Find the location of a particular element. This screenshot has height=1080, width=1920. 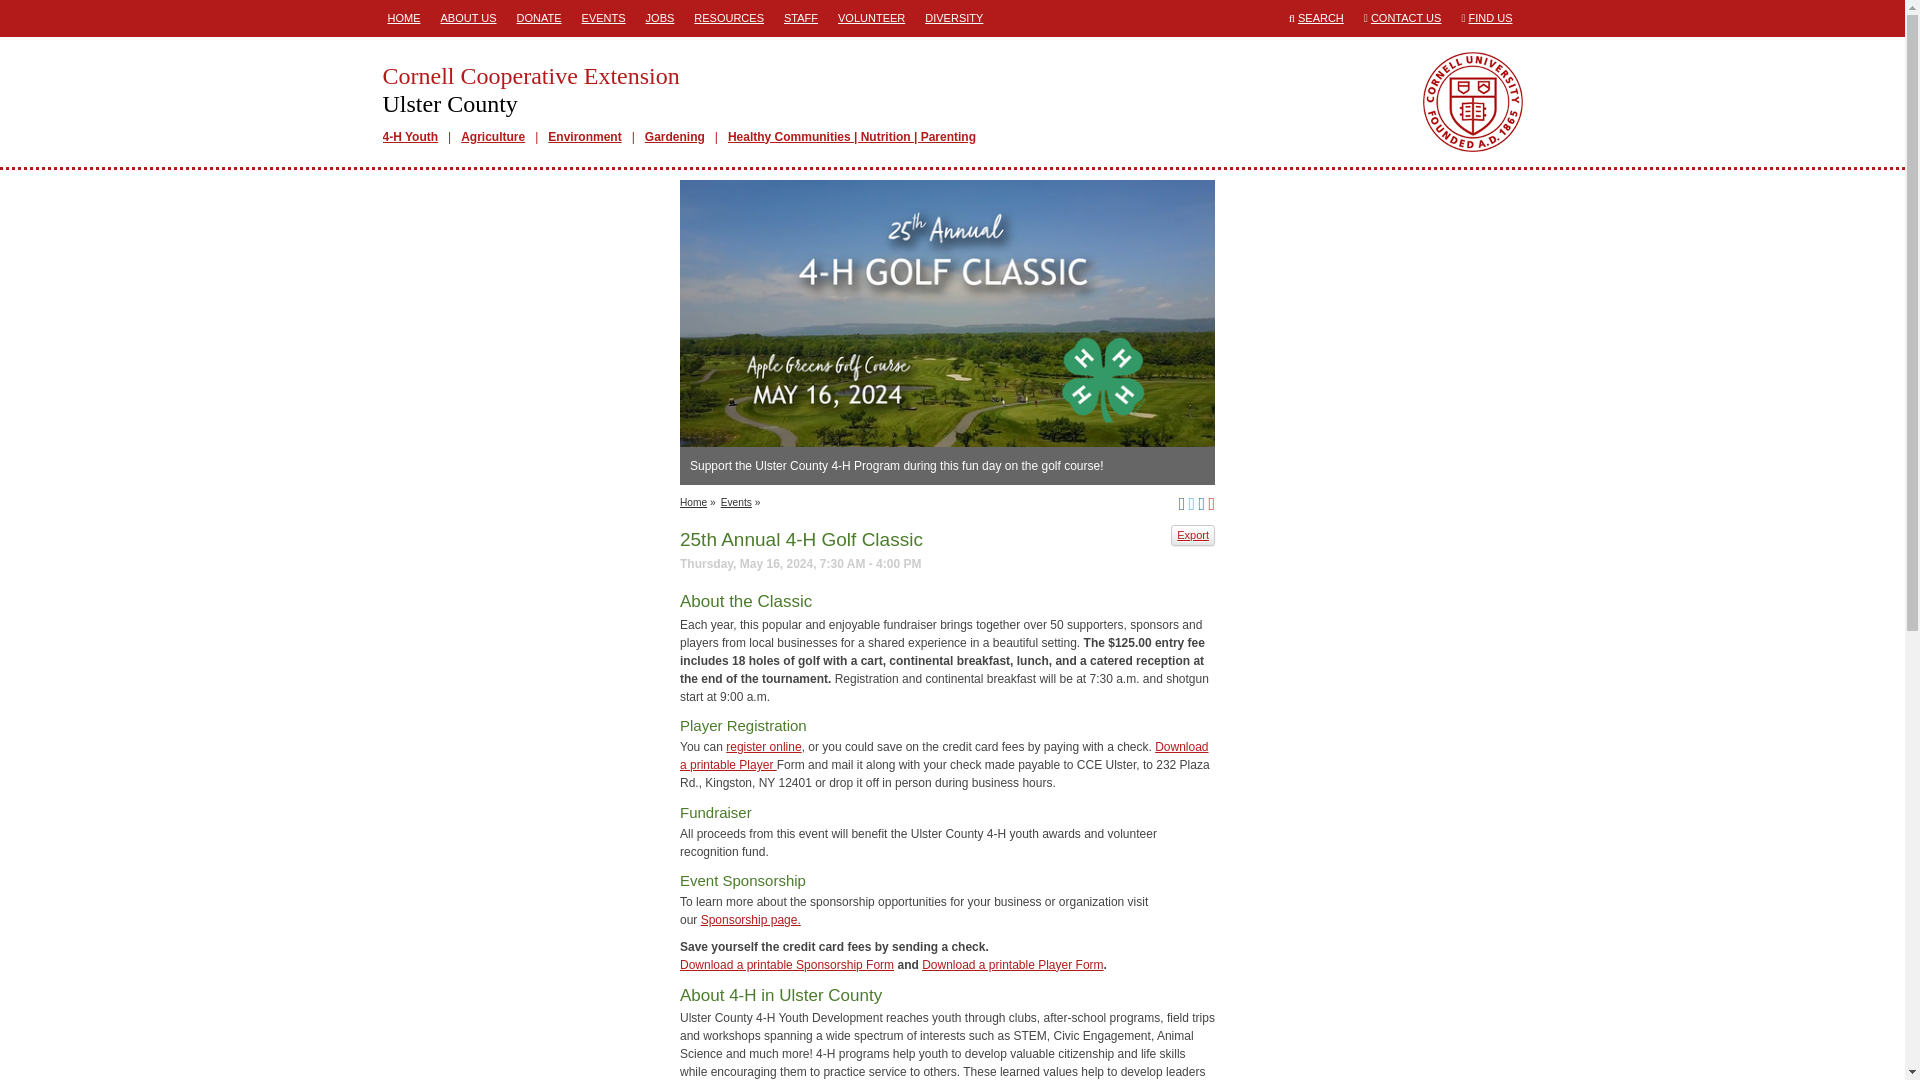

HOME is located at coordinates (403, 18).